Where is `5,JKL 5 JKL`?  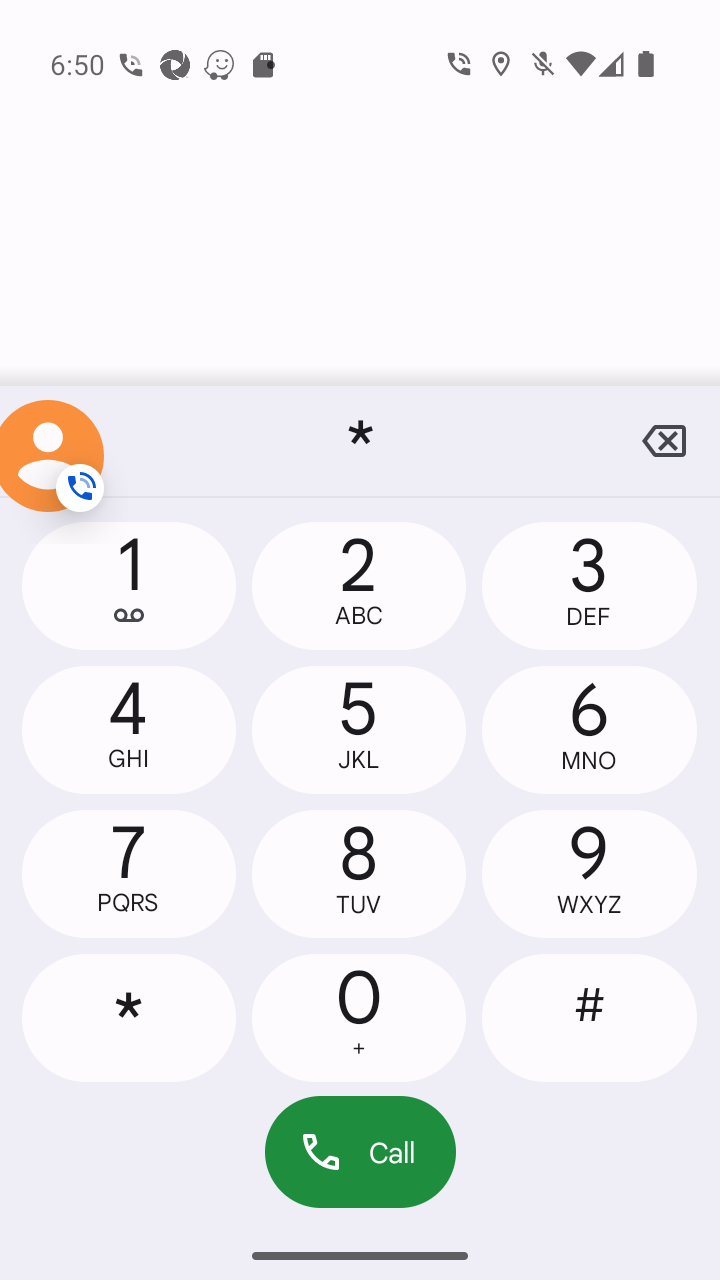 5,JKL 5 JKL is located at coordinates (358, 729).